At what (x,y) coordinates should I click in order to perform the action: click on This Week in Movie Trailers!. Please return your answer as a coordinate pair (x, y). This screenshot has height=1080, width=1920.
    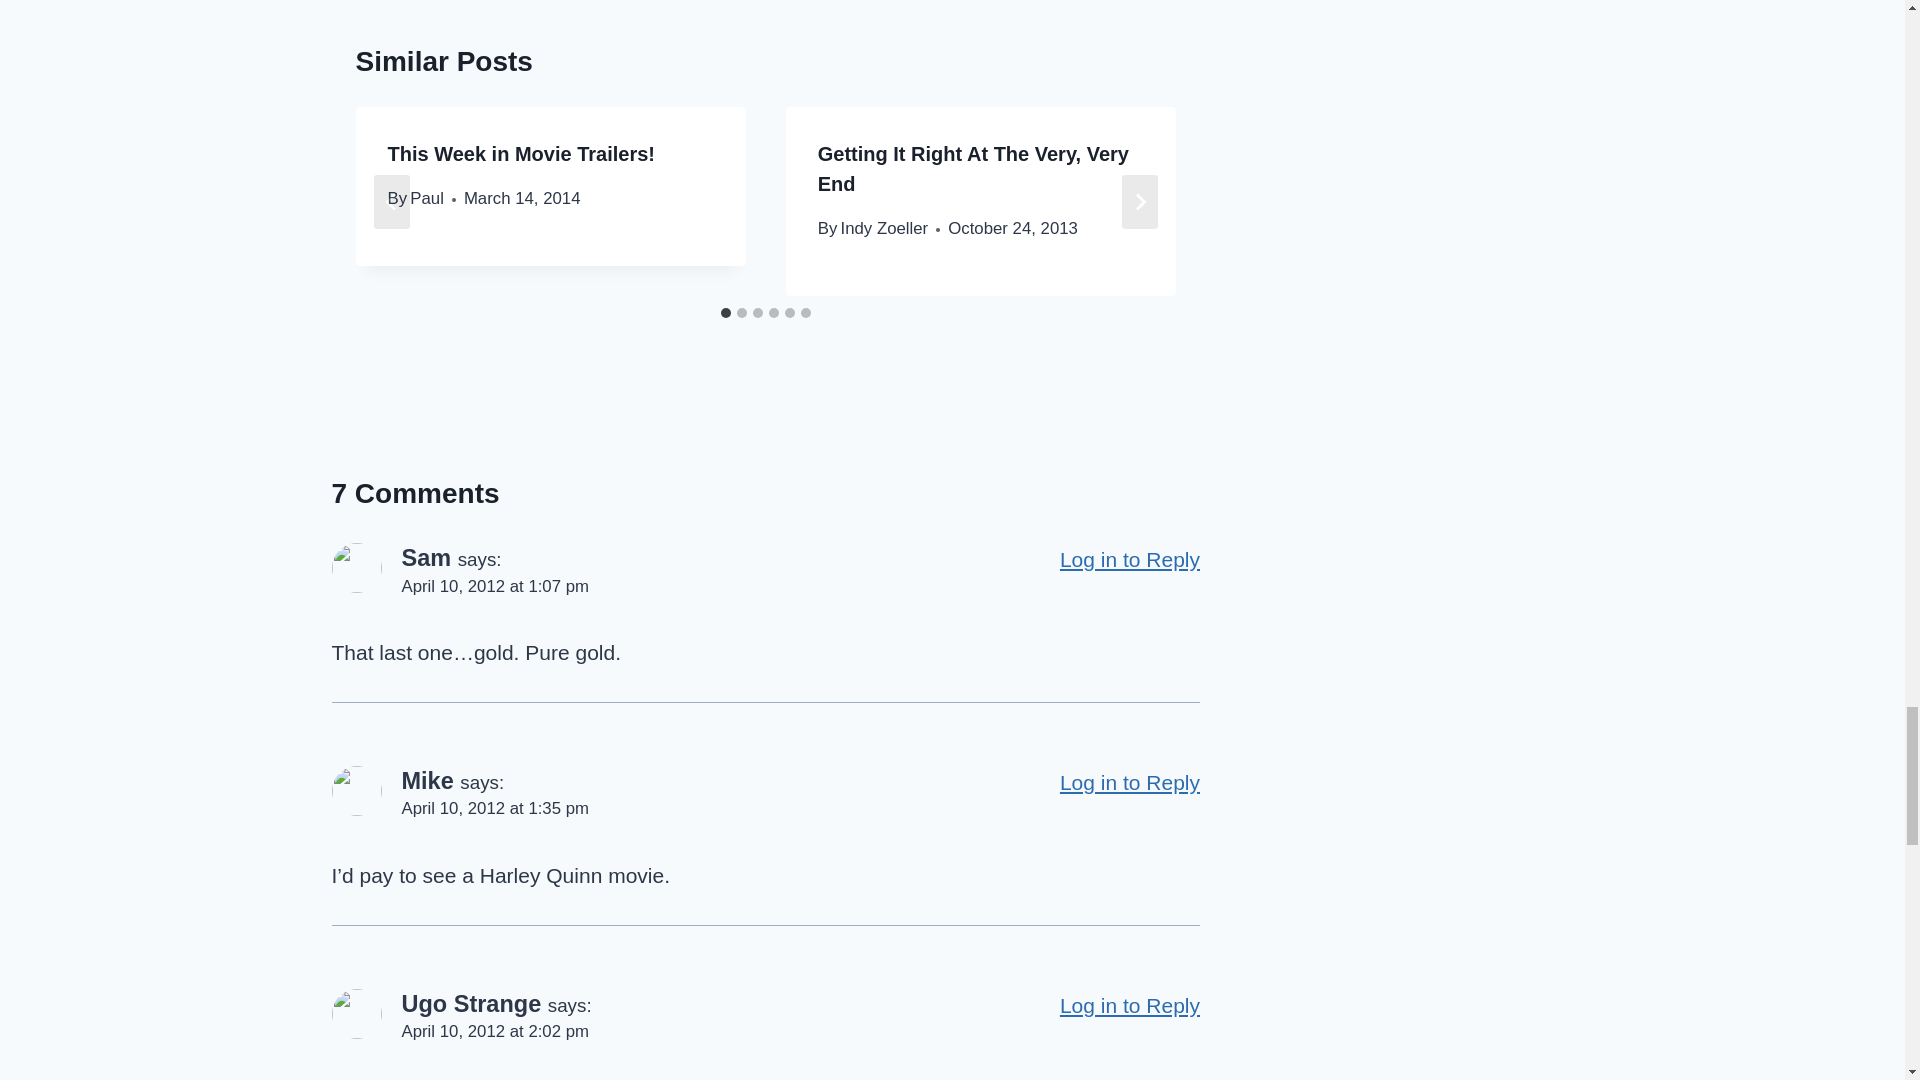
    Looking at the image, I should click on (522, 154).